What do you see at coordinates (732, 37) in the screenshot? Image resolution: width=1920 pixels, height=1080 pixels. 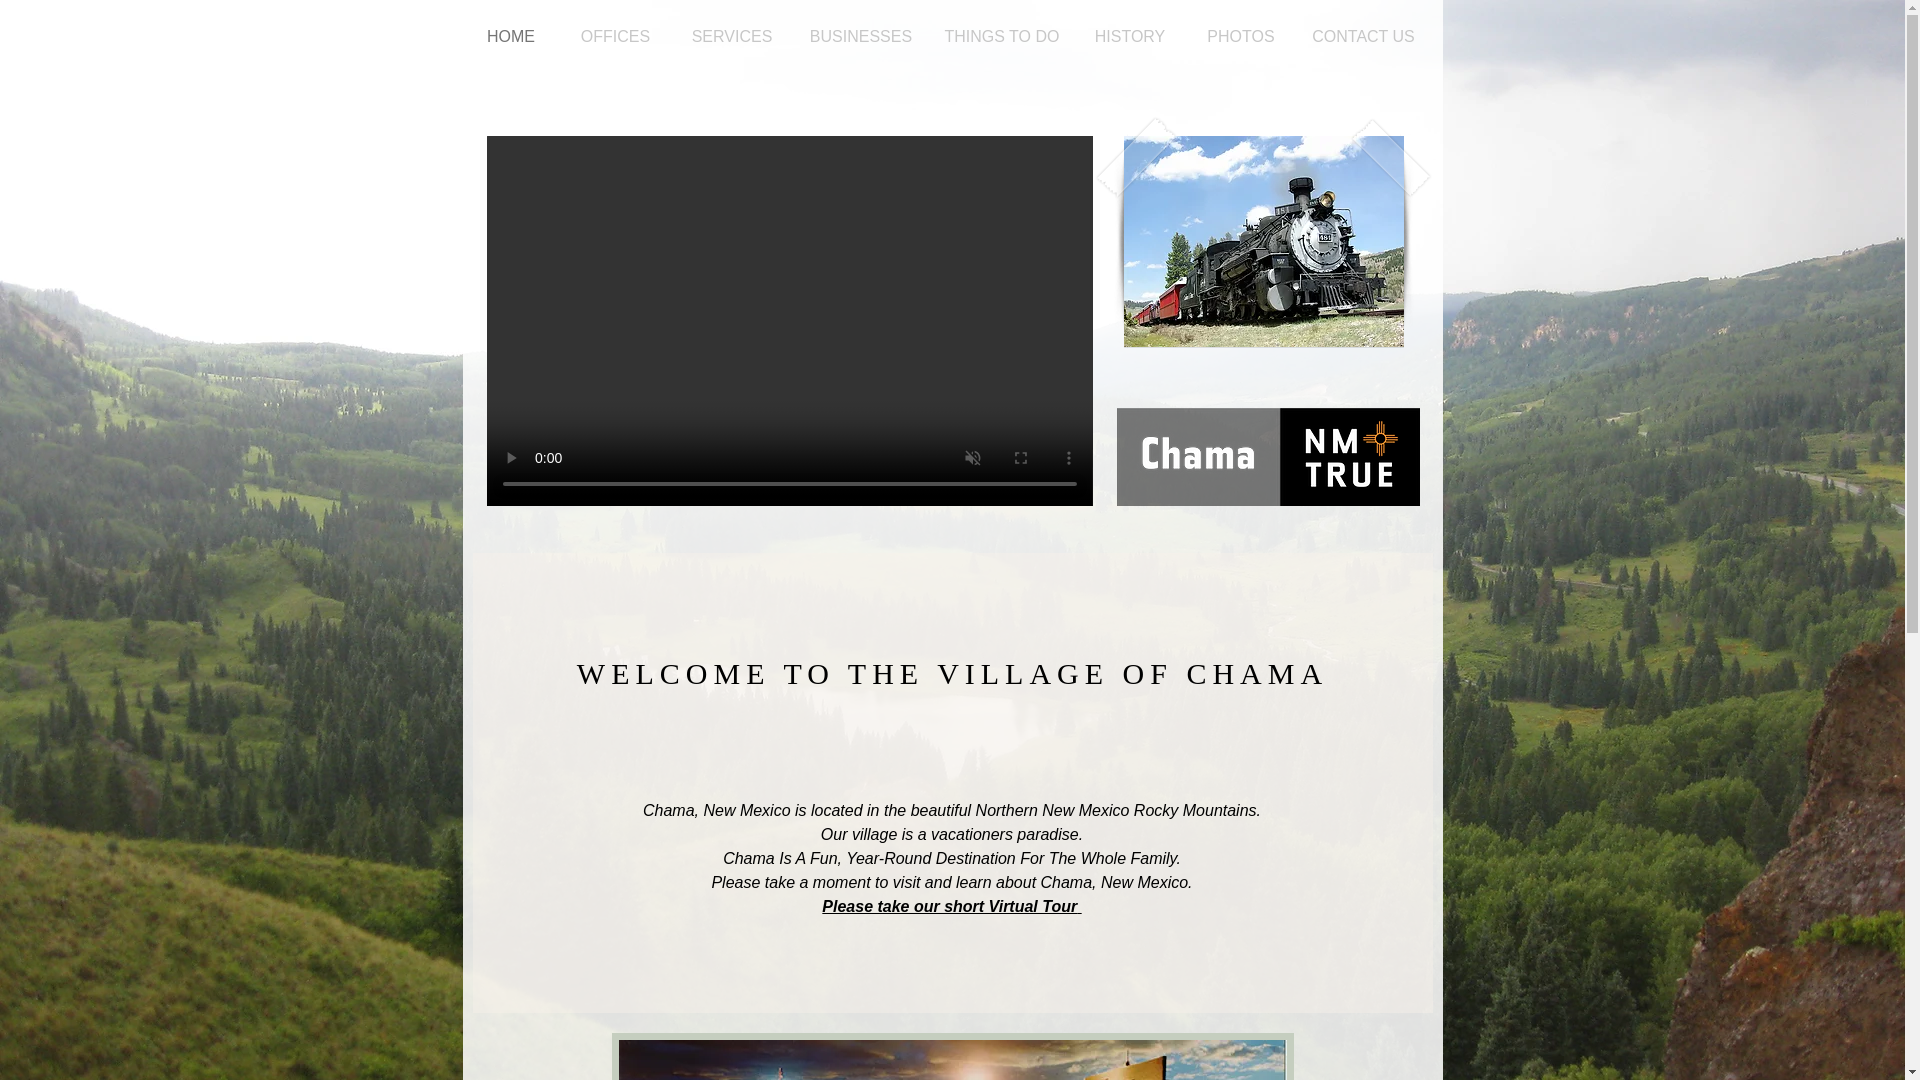 I see `SERVICES` at bounding box center [732, 37].